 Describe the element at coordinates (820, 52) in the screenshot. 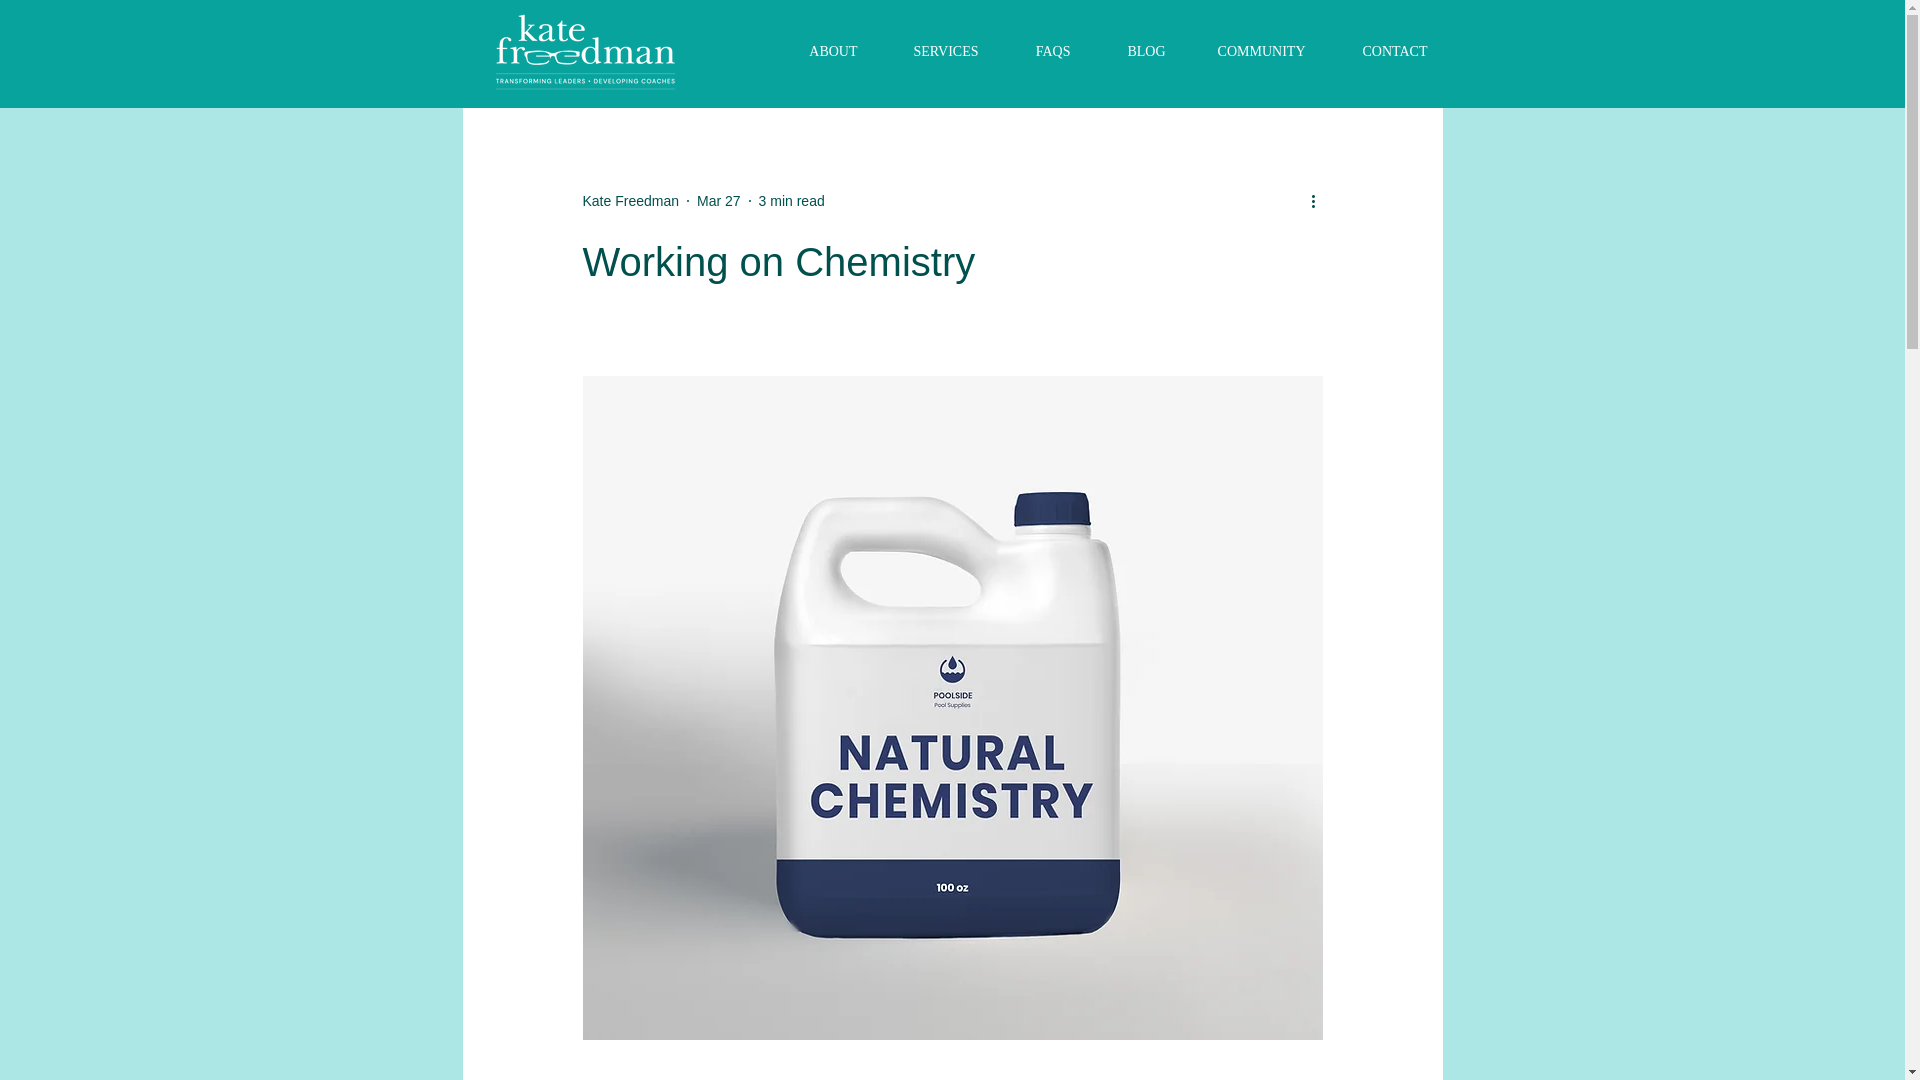

I see `ABOUT` at that location.